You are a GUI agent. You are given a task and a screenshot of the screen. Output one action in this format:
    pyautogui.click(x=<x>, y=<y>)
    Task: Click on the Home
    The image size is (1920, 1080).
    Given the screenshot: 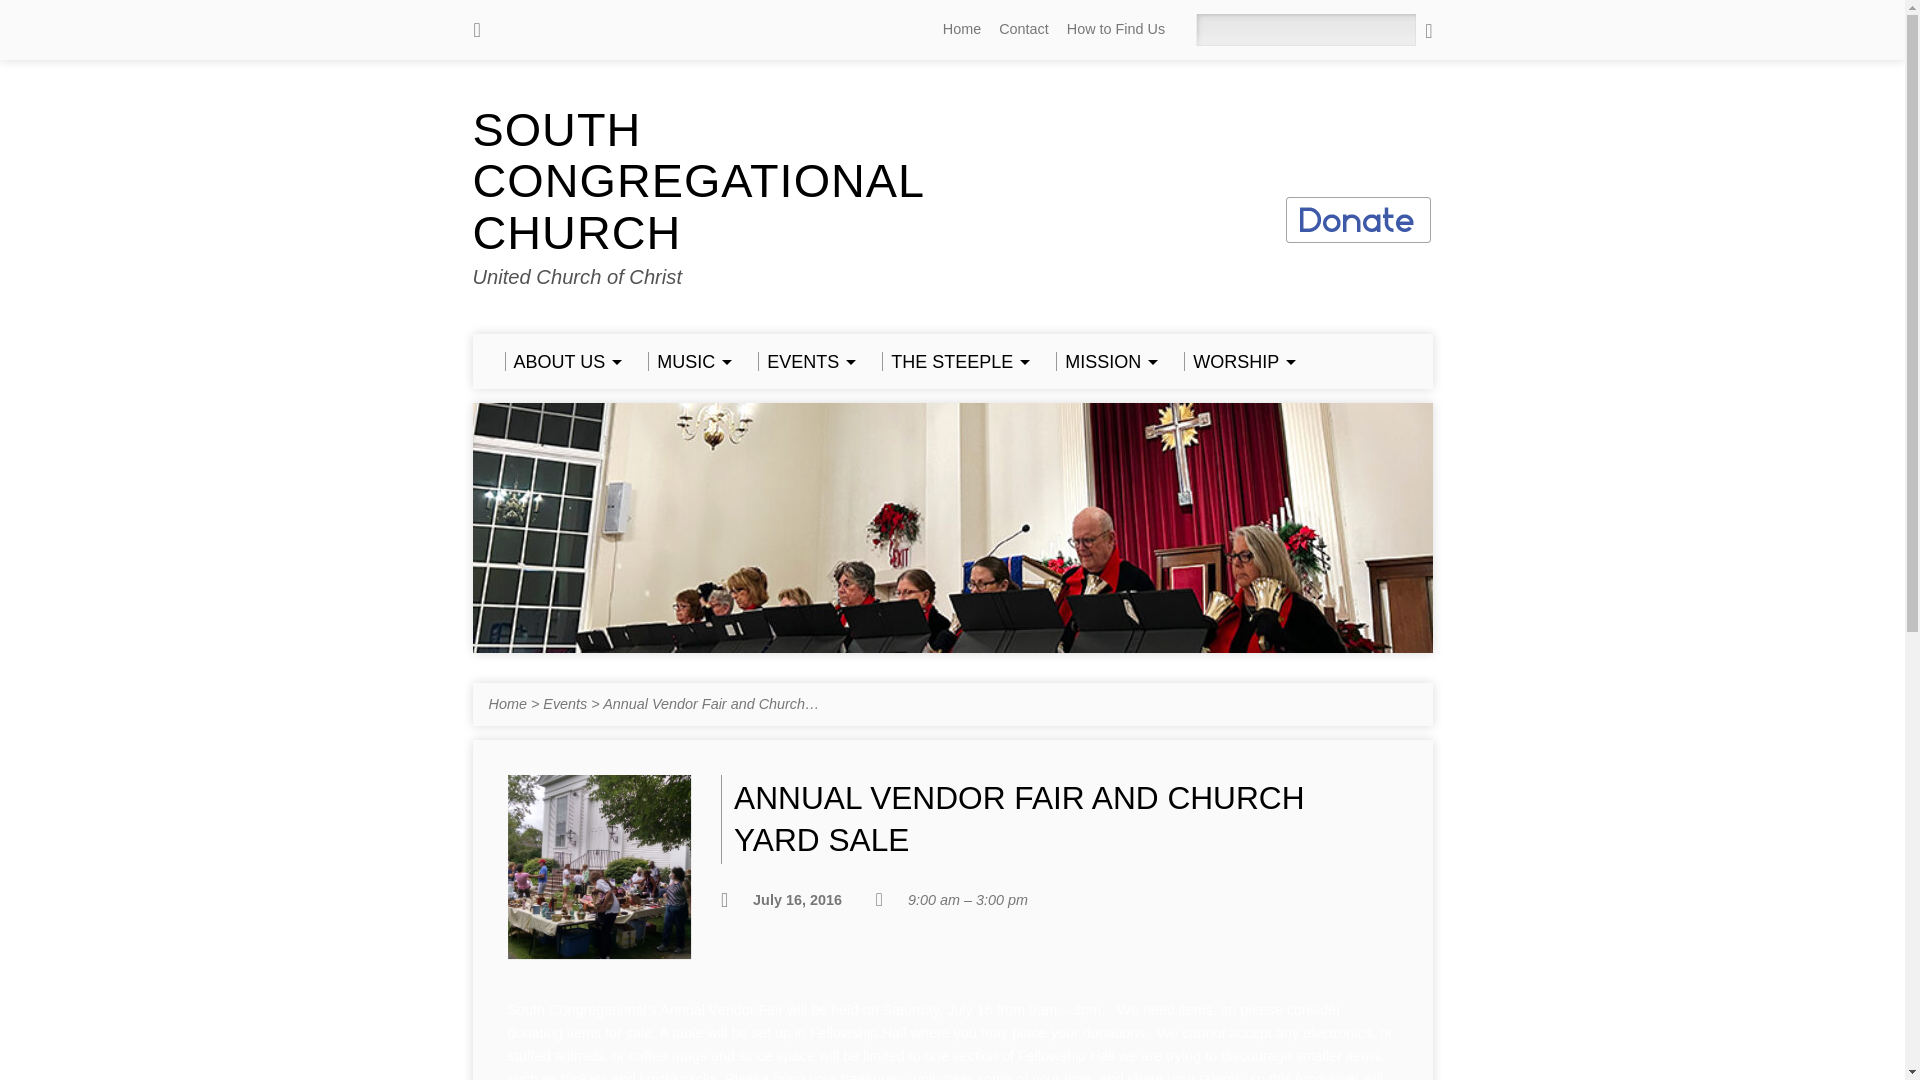 What is the action you would take?
    pyautogui.click(x=962, y=28)
    